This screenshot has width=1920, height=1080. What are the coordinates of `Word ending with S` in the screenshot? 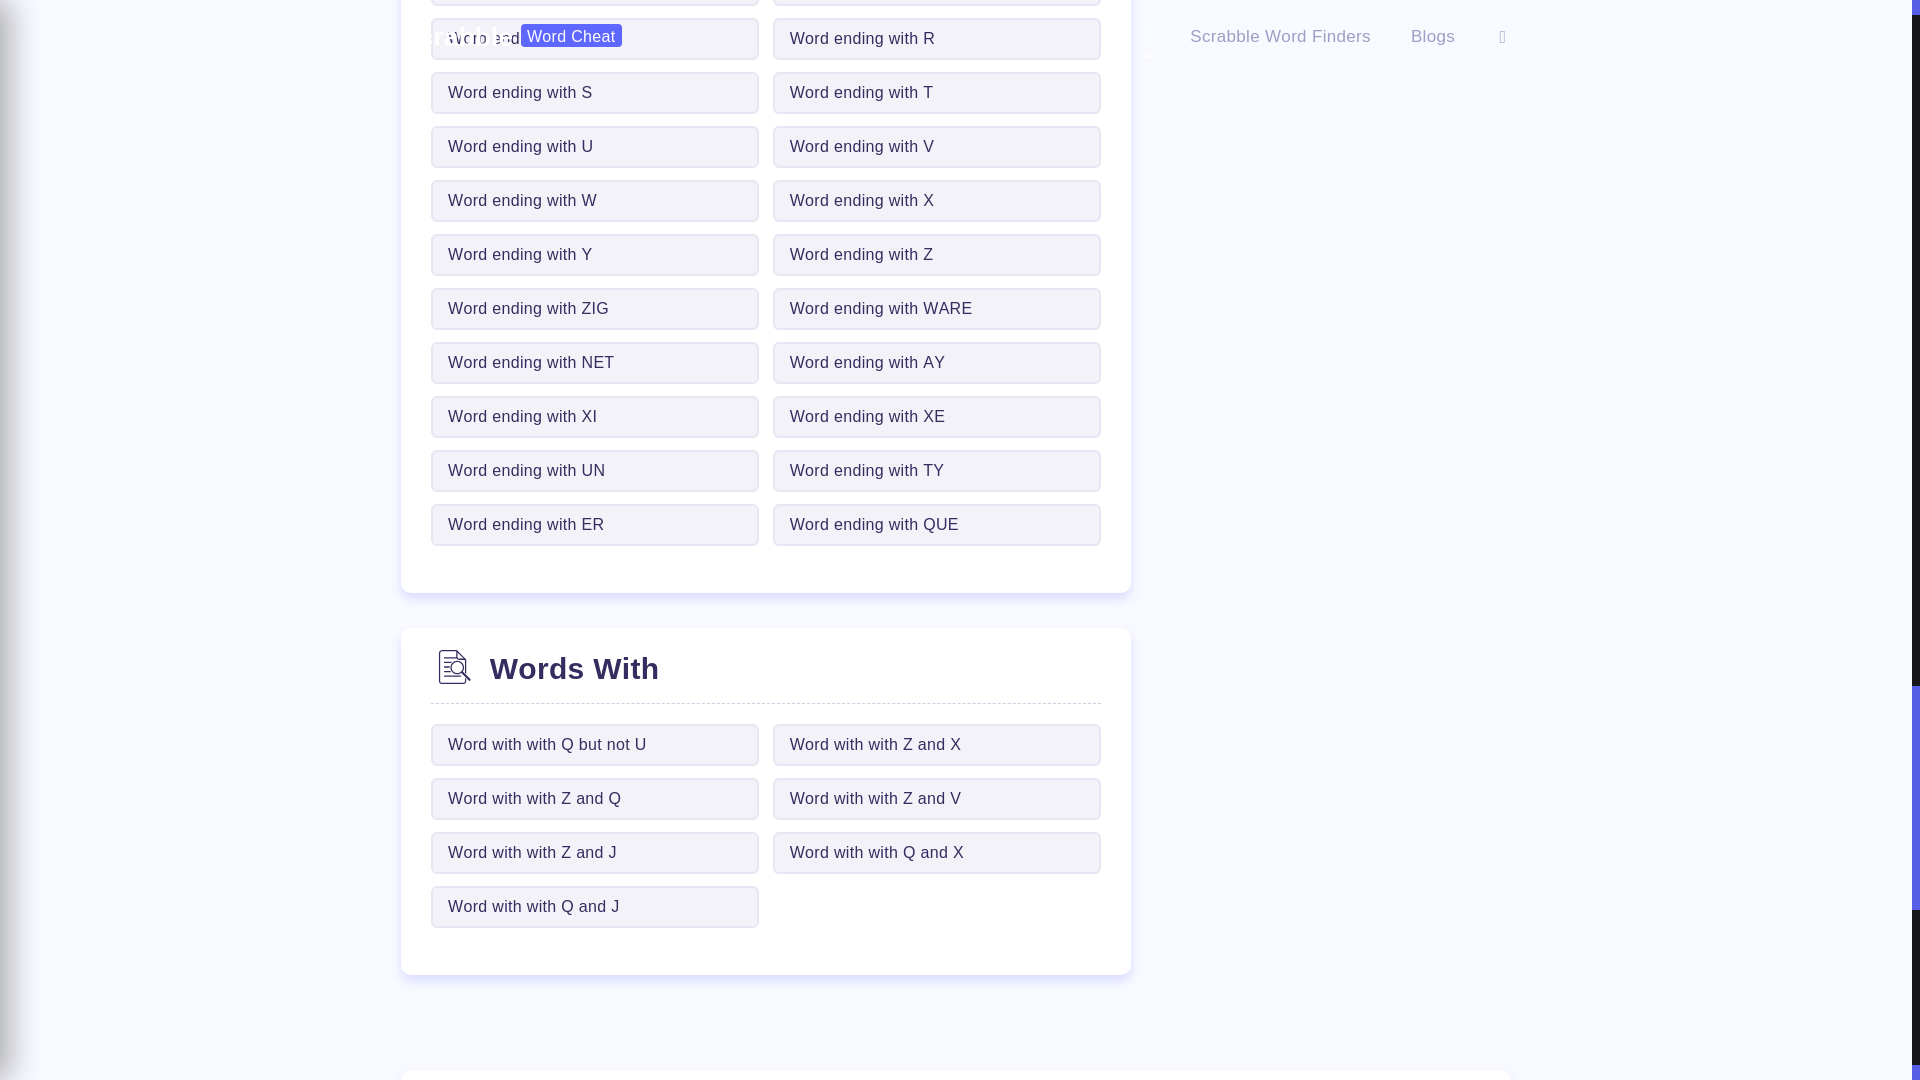 It's located at (594, 93).